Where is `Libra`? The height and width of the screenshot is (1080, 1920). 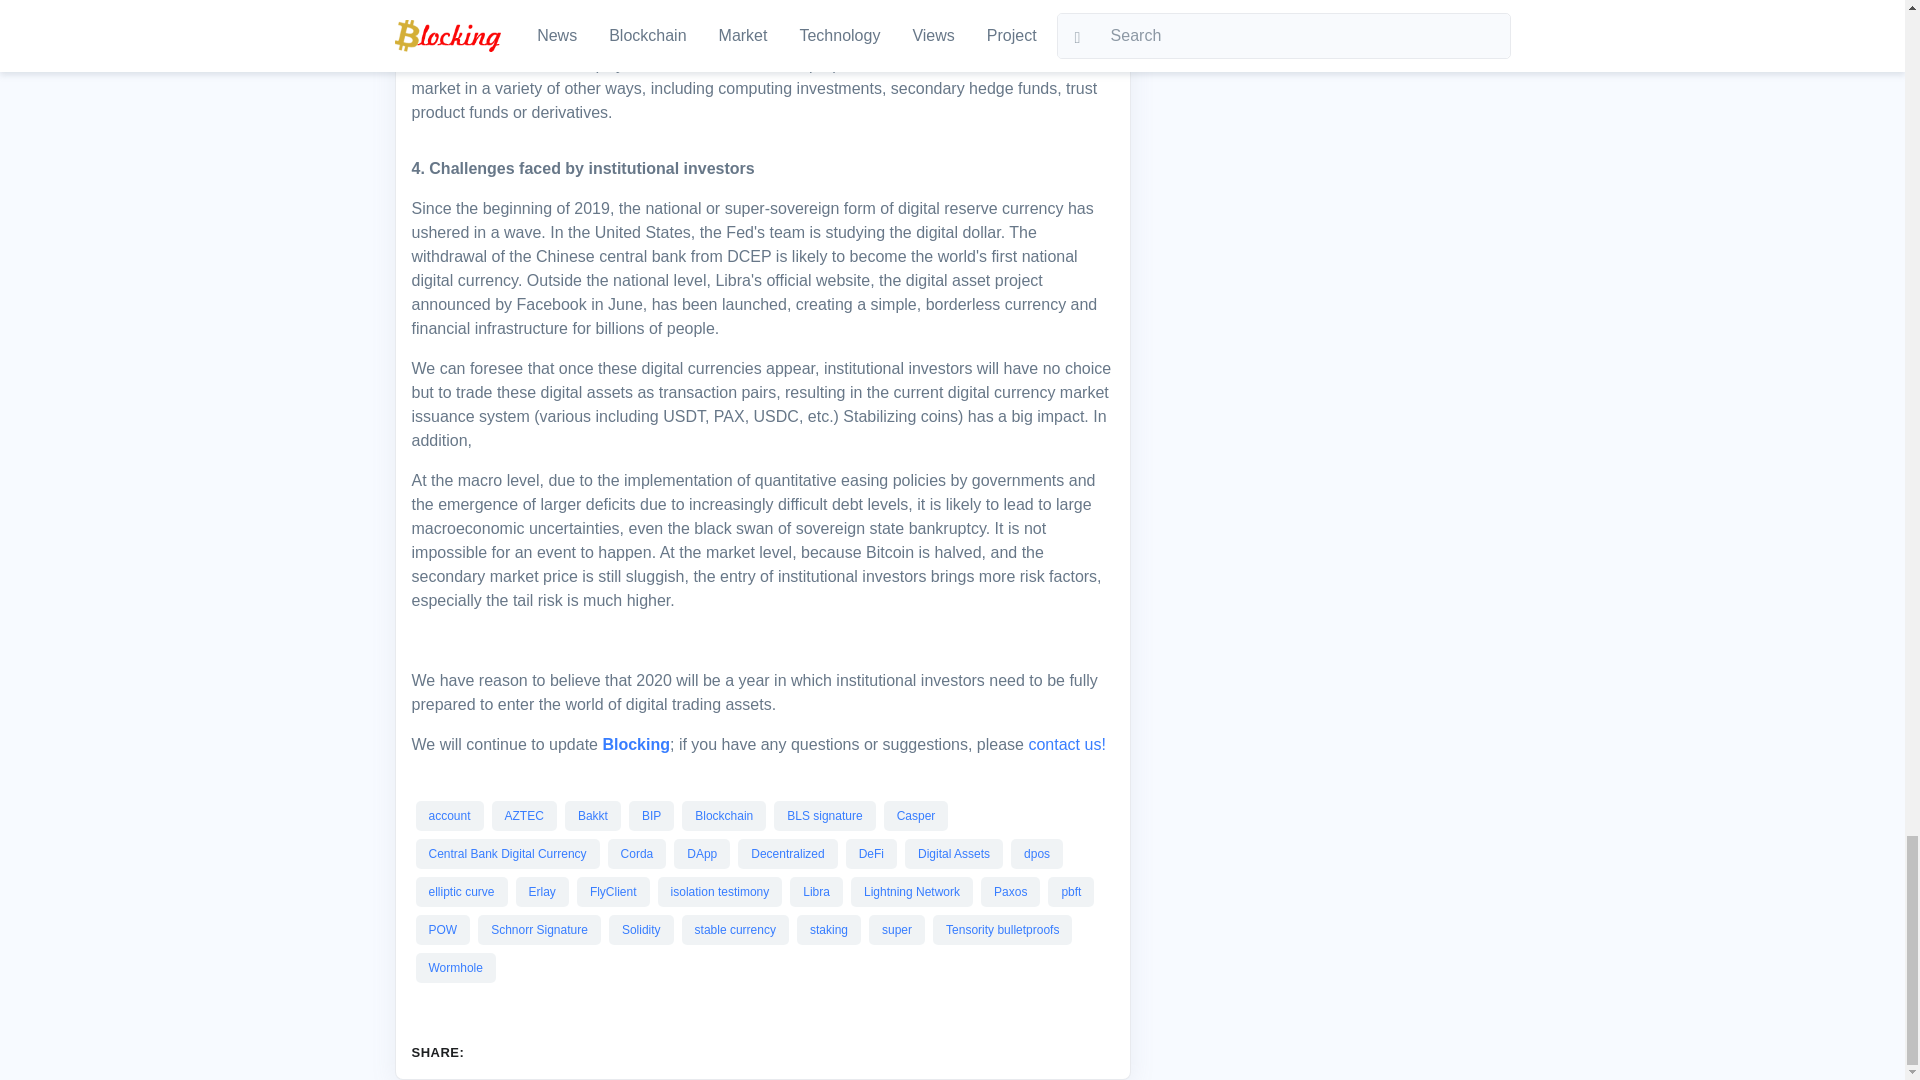
Libra is located at coordinates (816, 891).